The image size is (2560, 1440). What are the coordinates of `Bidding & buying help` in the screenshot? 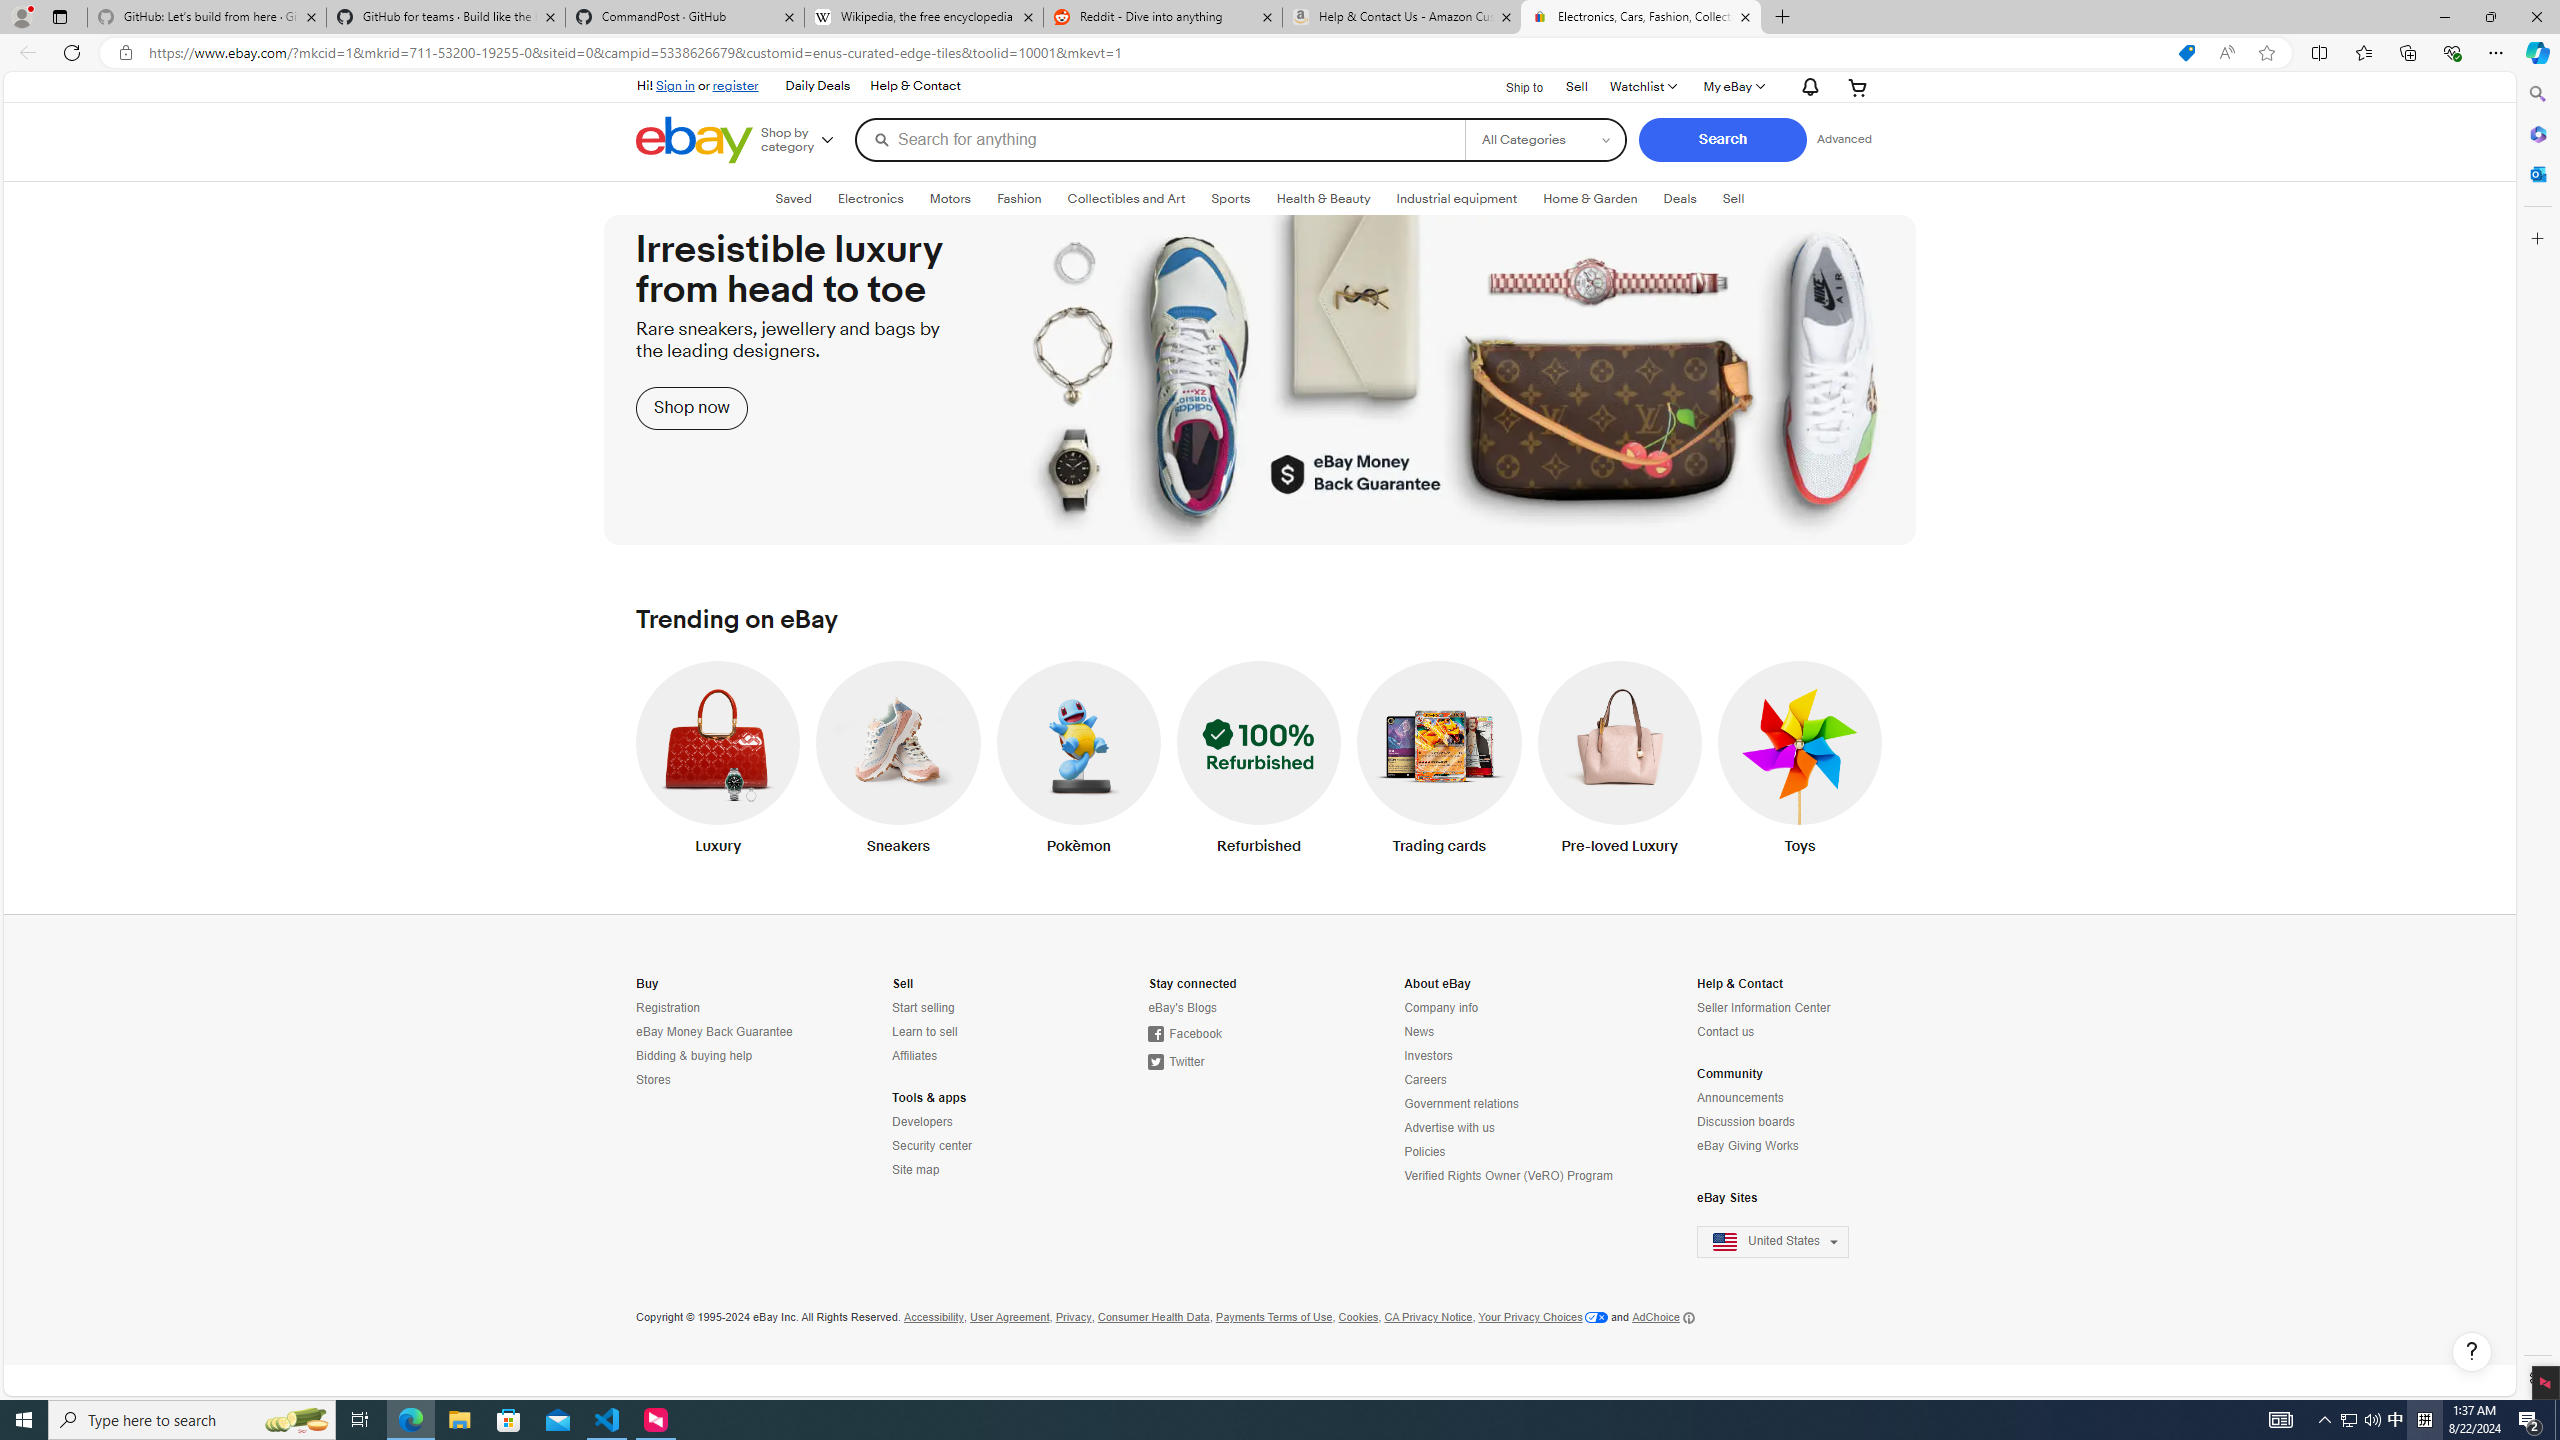 It's located at (724, 1056).